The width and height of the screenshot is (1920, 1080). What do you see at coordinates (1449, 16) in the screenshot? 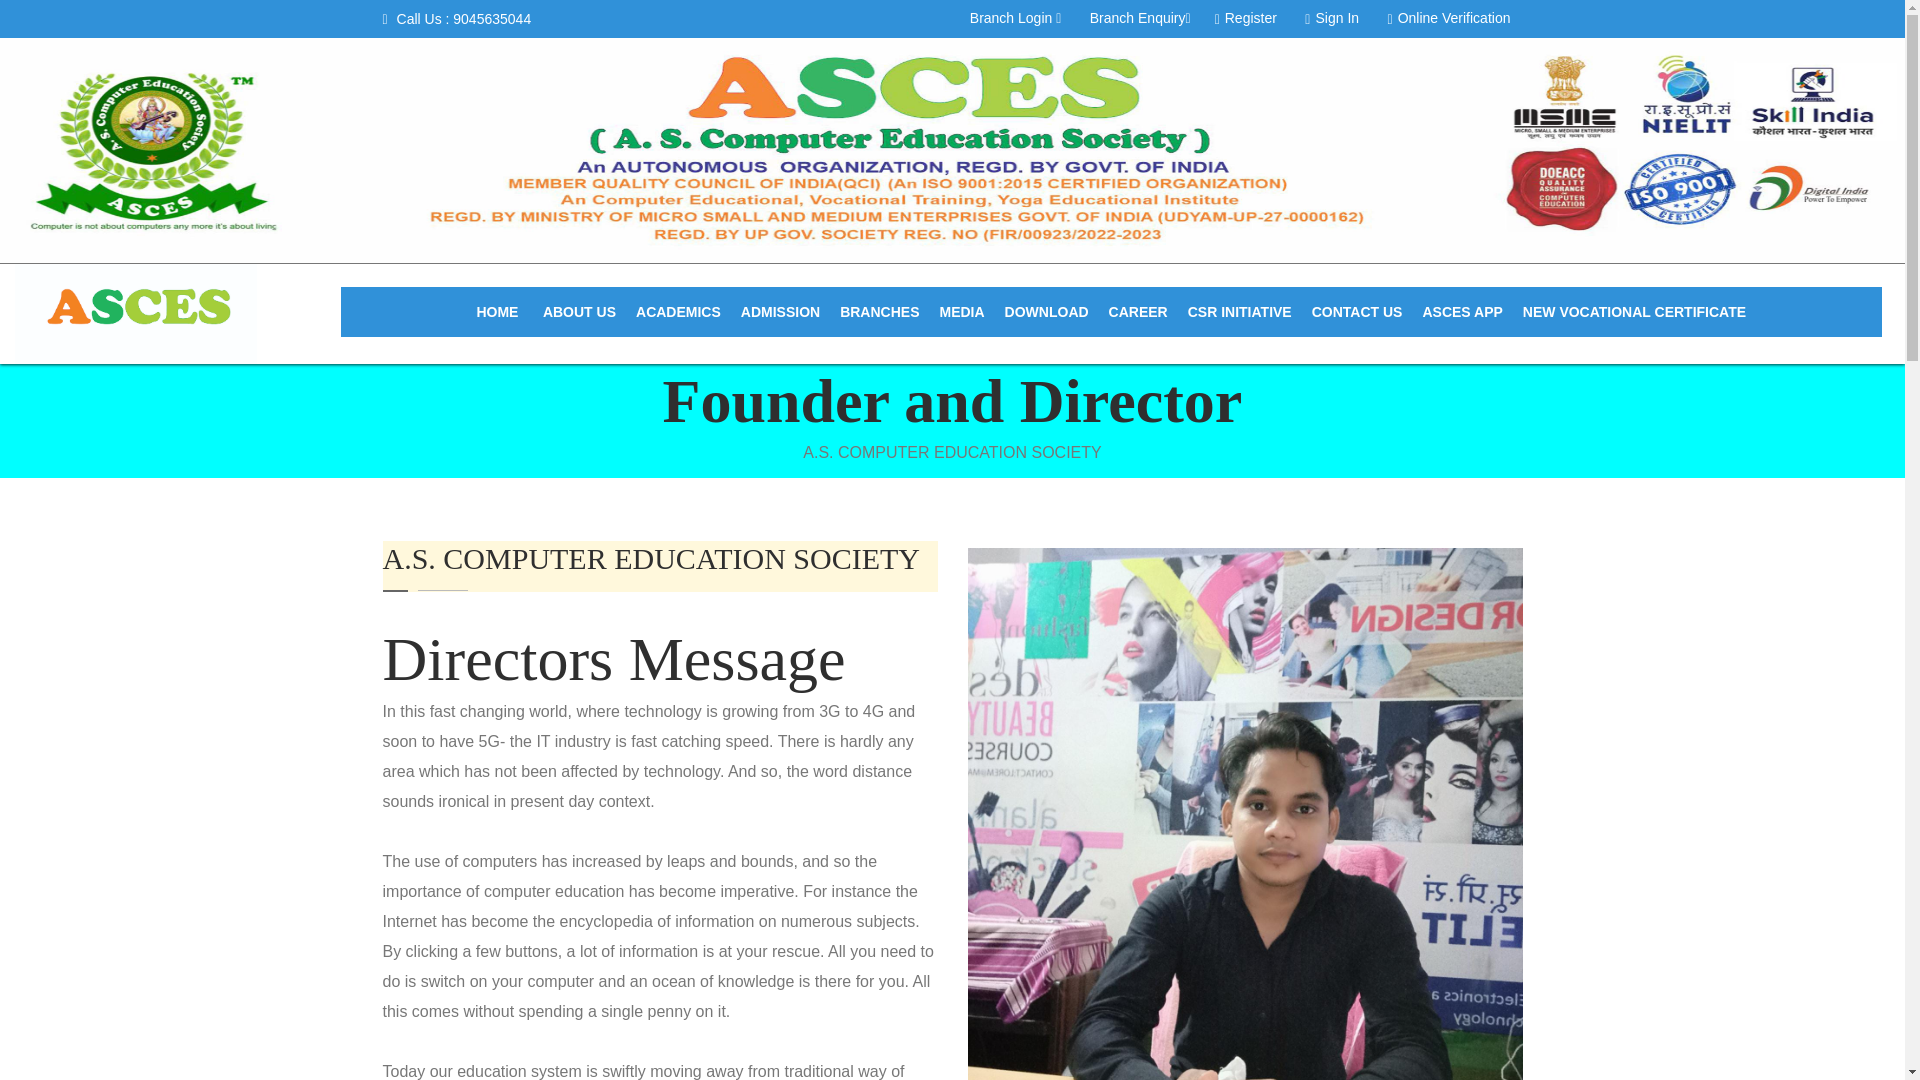
I see `Online Verification` at bounding box center [1449, 16].